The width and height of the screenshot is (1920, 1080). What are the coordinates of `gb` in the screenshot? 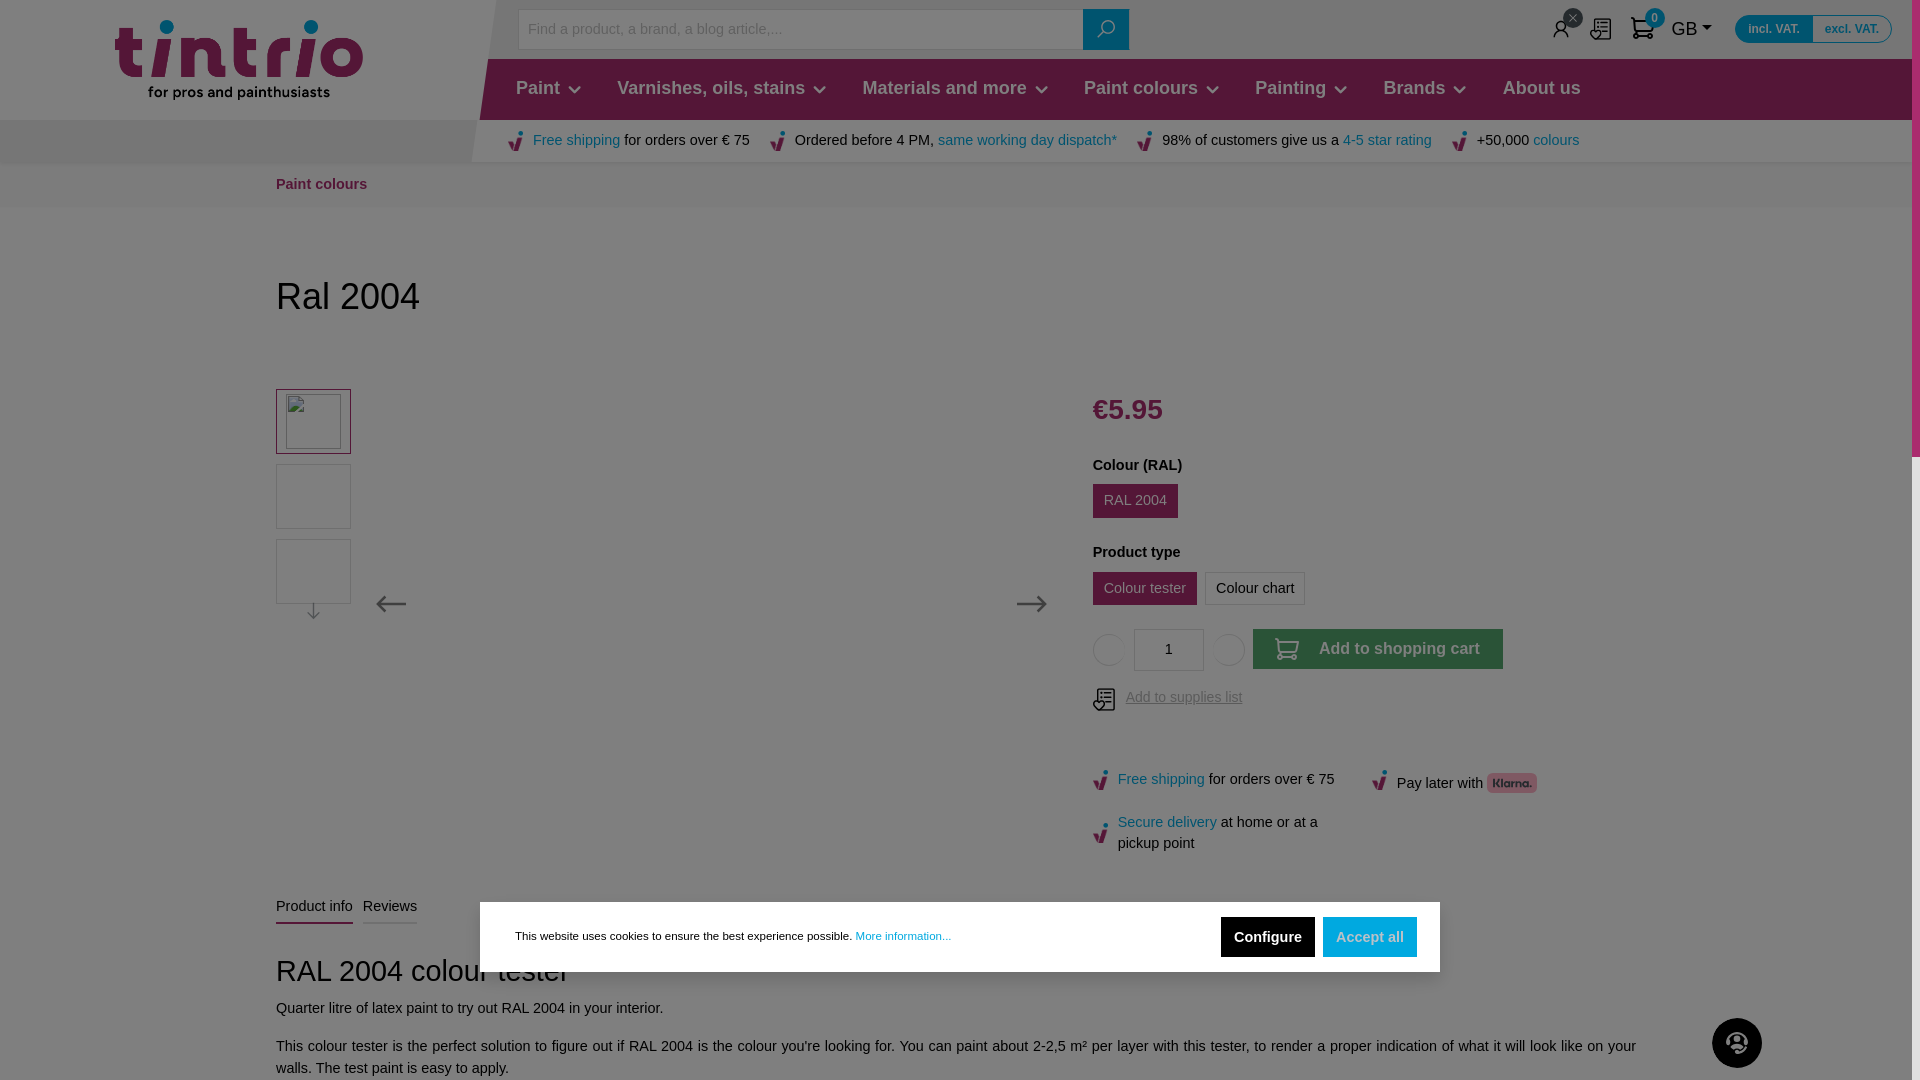 It's located at (1692, 29).